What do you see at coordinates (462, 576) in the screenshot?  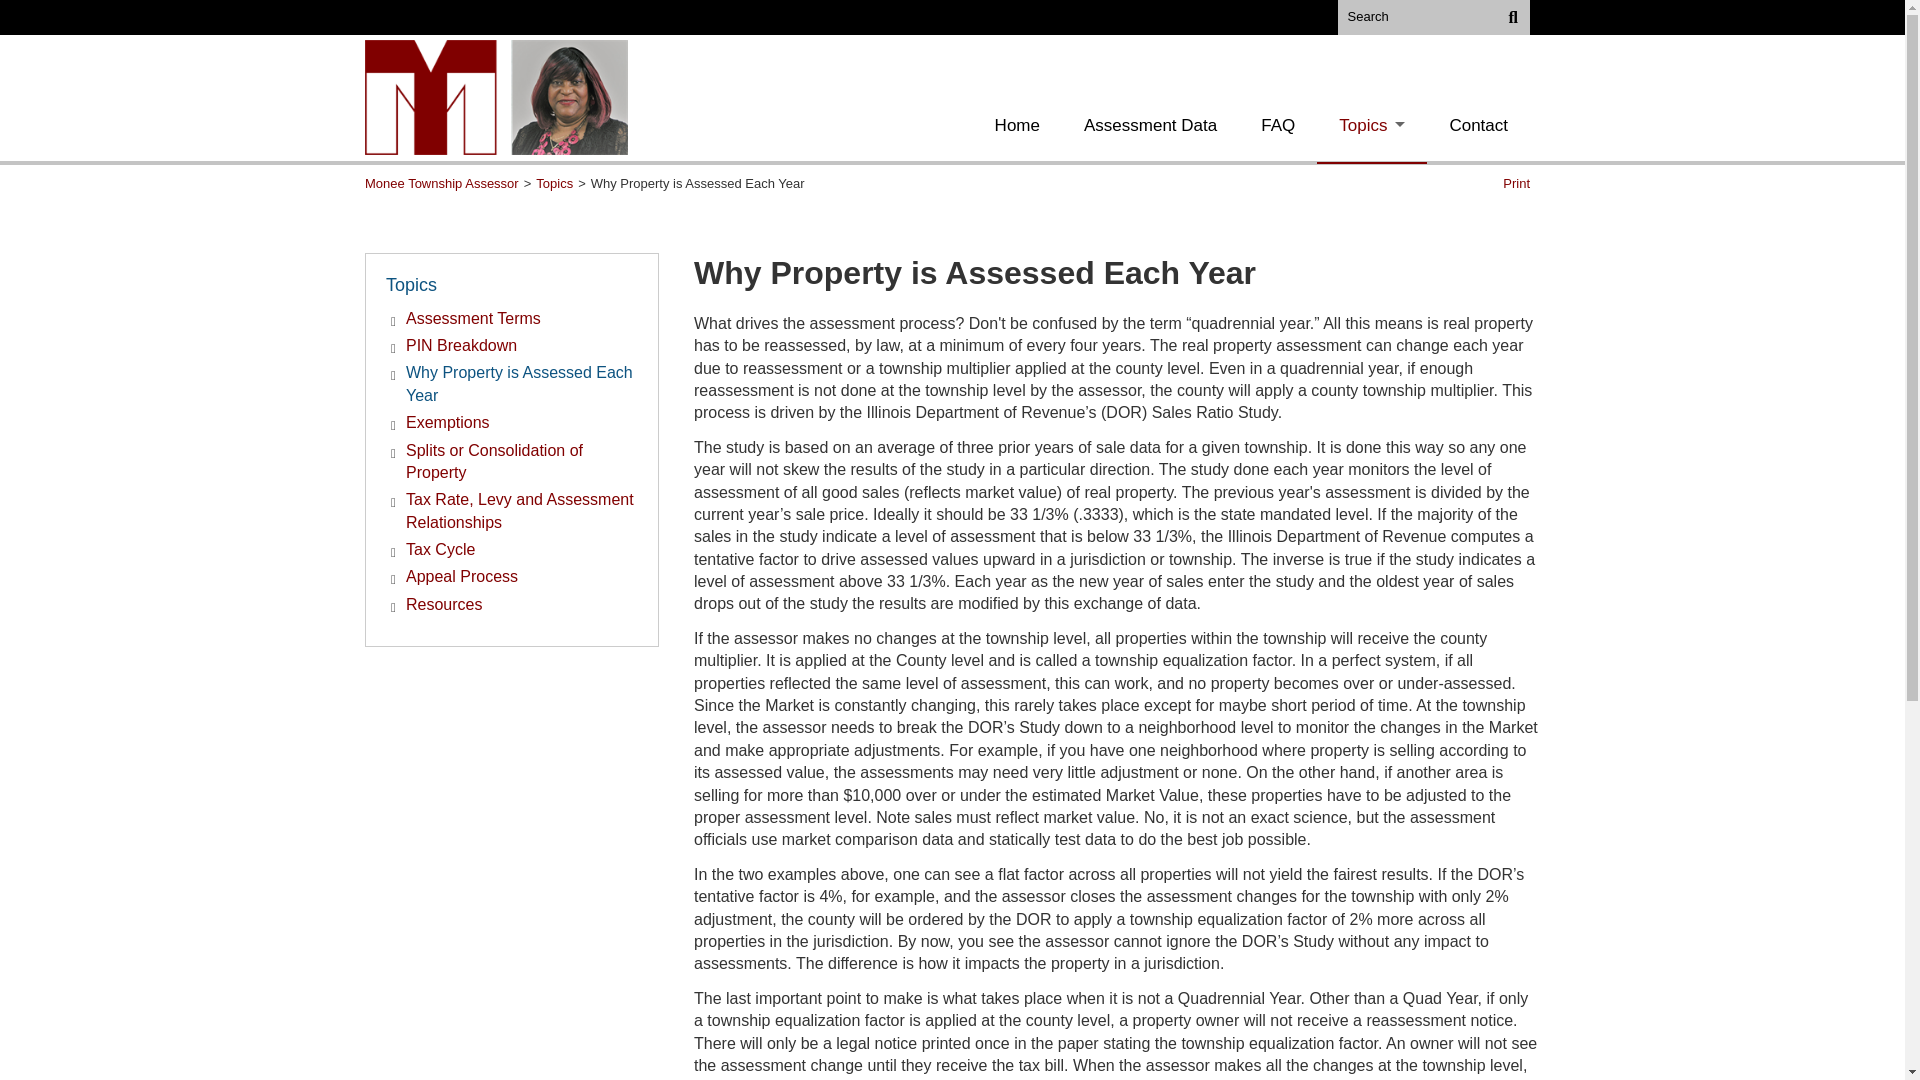 I see `Appeal Process` at bounding box center [462, 576].